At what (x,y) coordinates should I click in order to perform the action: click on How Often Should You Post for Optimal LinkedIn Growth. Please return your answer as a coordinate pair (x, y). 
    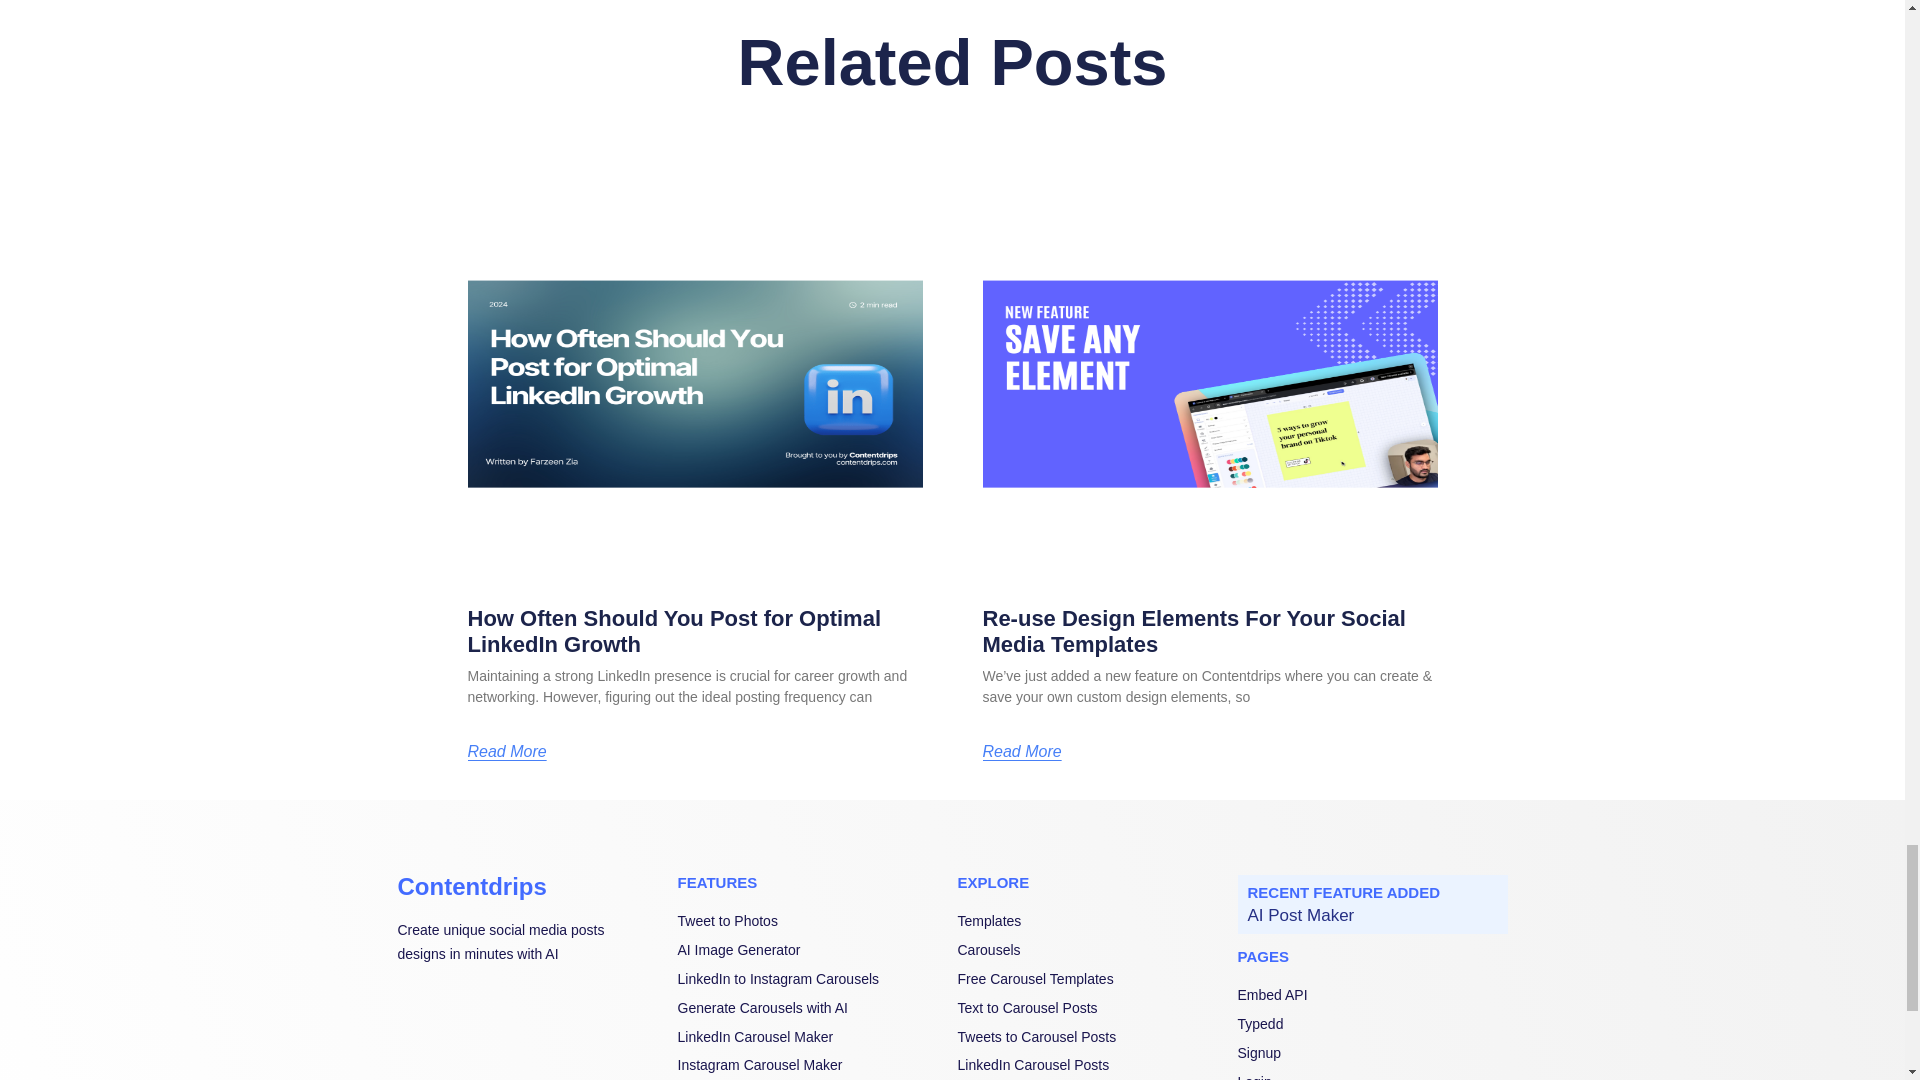
    Looking at the image, I should click on (674, 630).